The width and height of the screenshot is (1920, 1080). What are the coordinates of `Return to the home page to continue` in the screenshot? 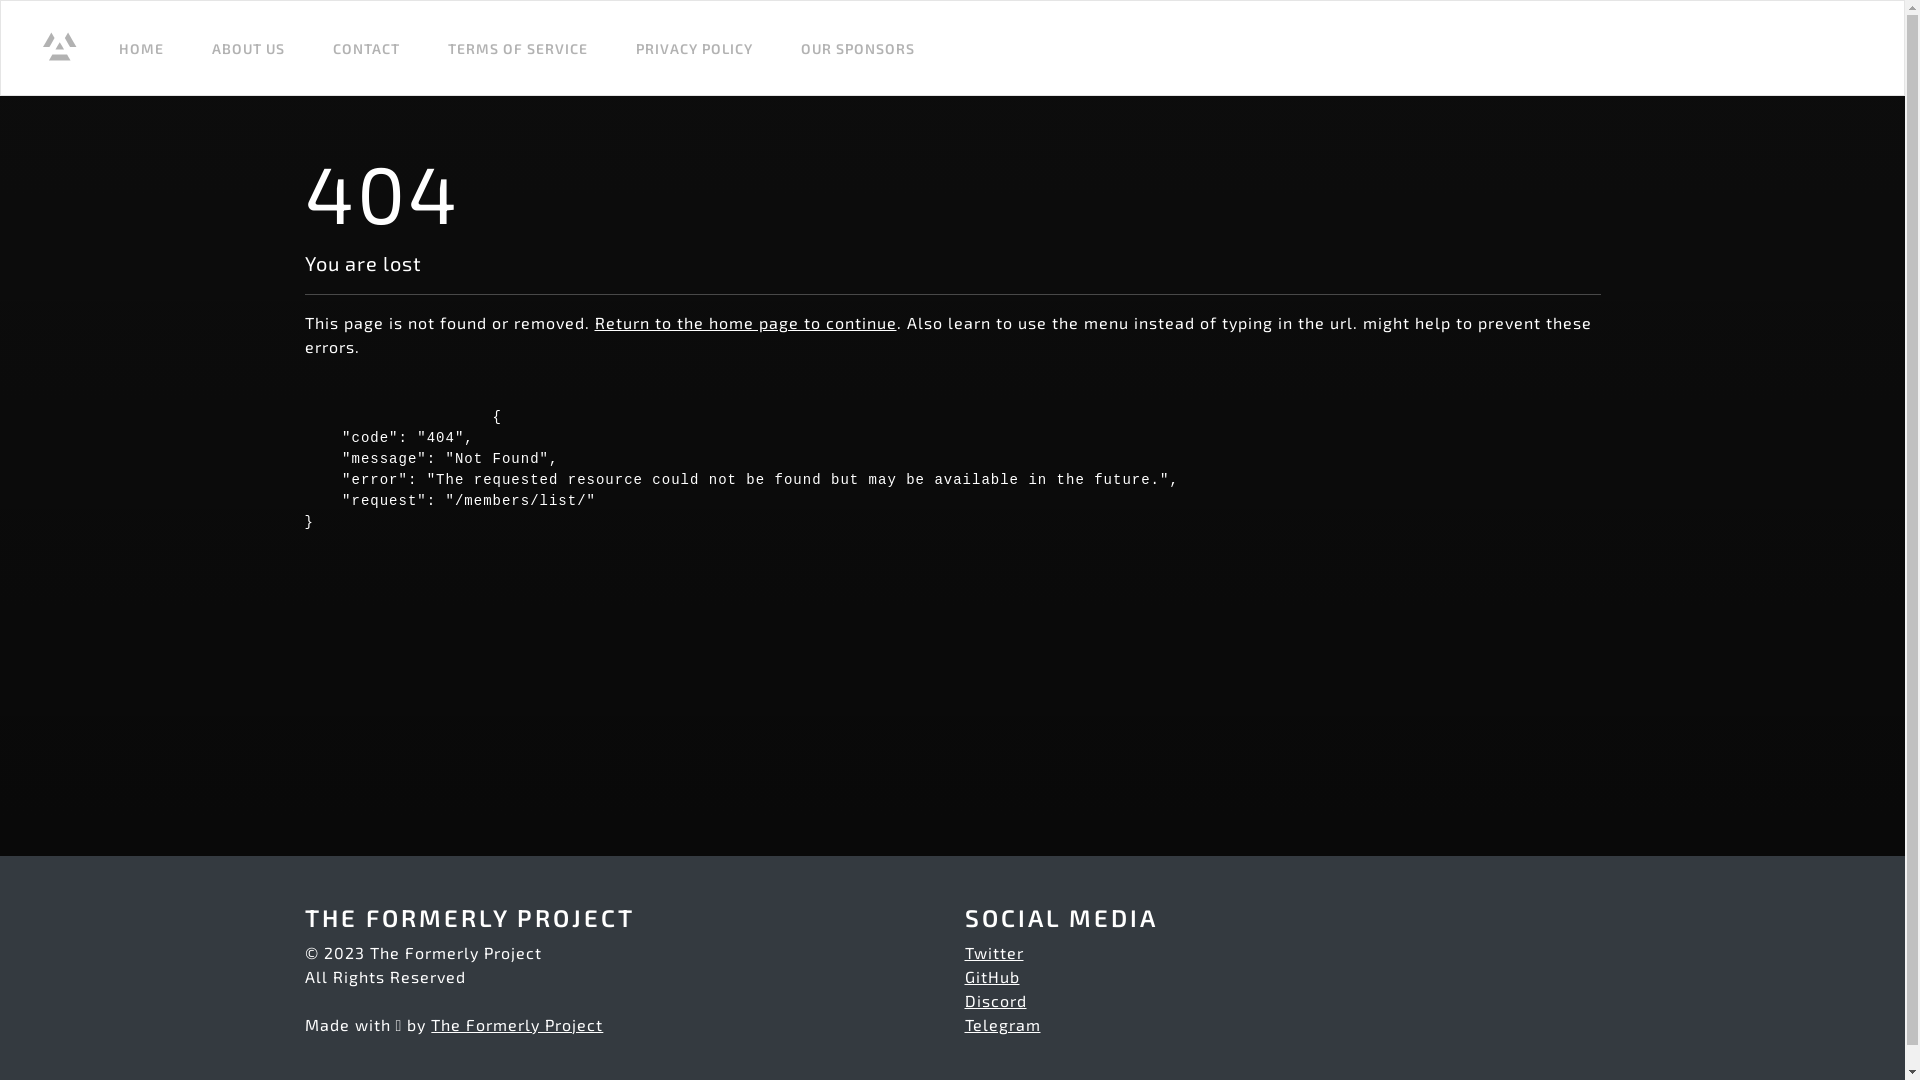 It's located at (745, 322).